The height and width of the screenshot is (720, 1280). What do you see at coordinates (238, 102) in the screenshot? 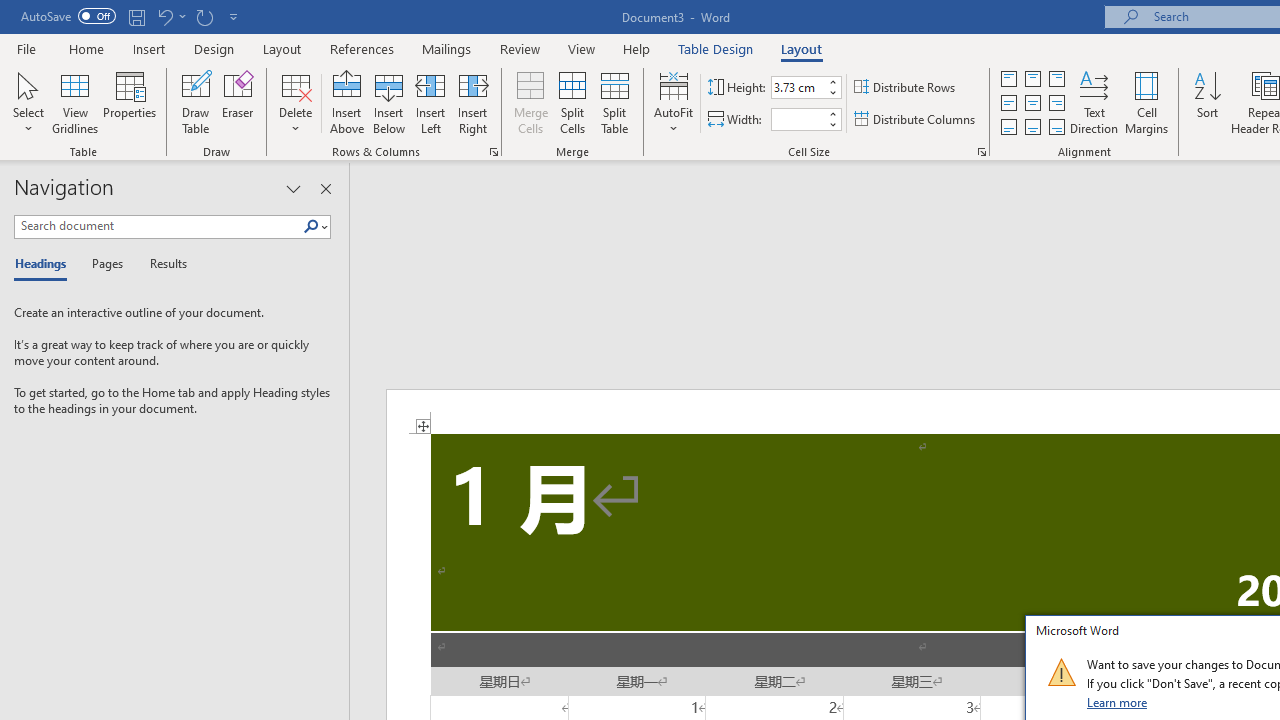
I see `Eraser` at bounding box center [238, 102].